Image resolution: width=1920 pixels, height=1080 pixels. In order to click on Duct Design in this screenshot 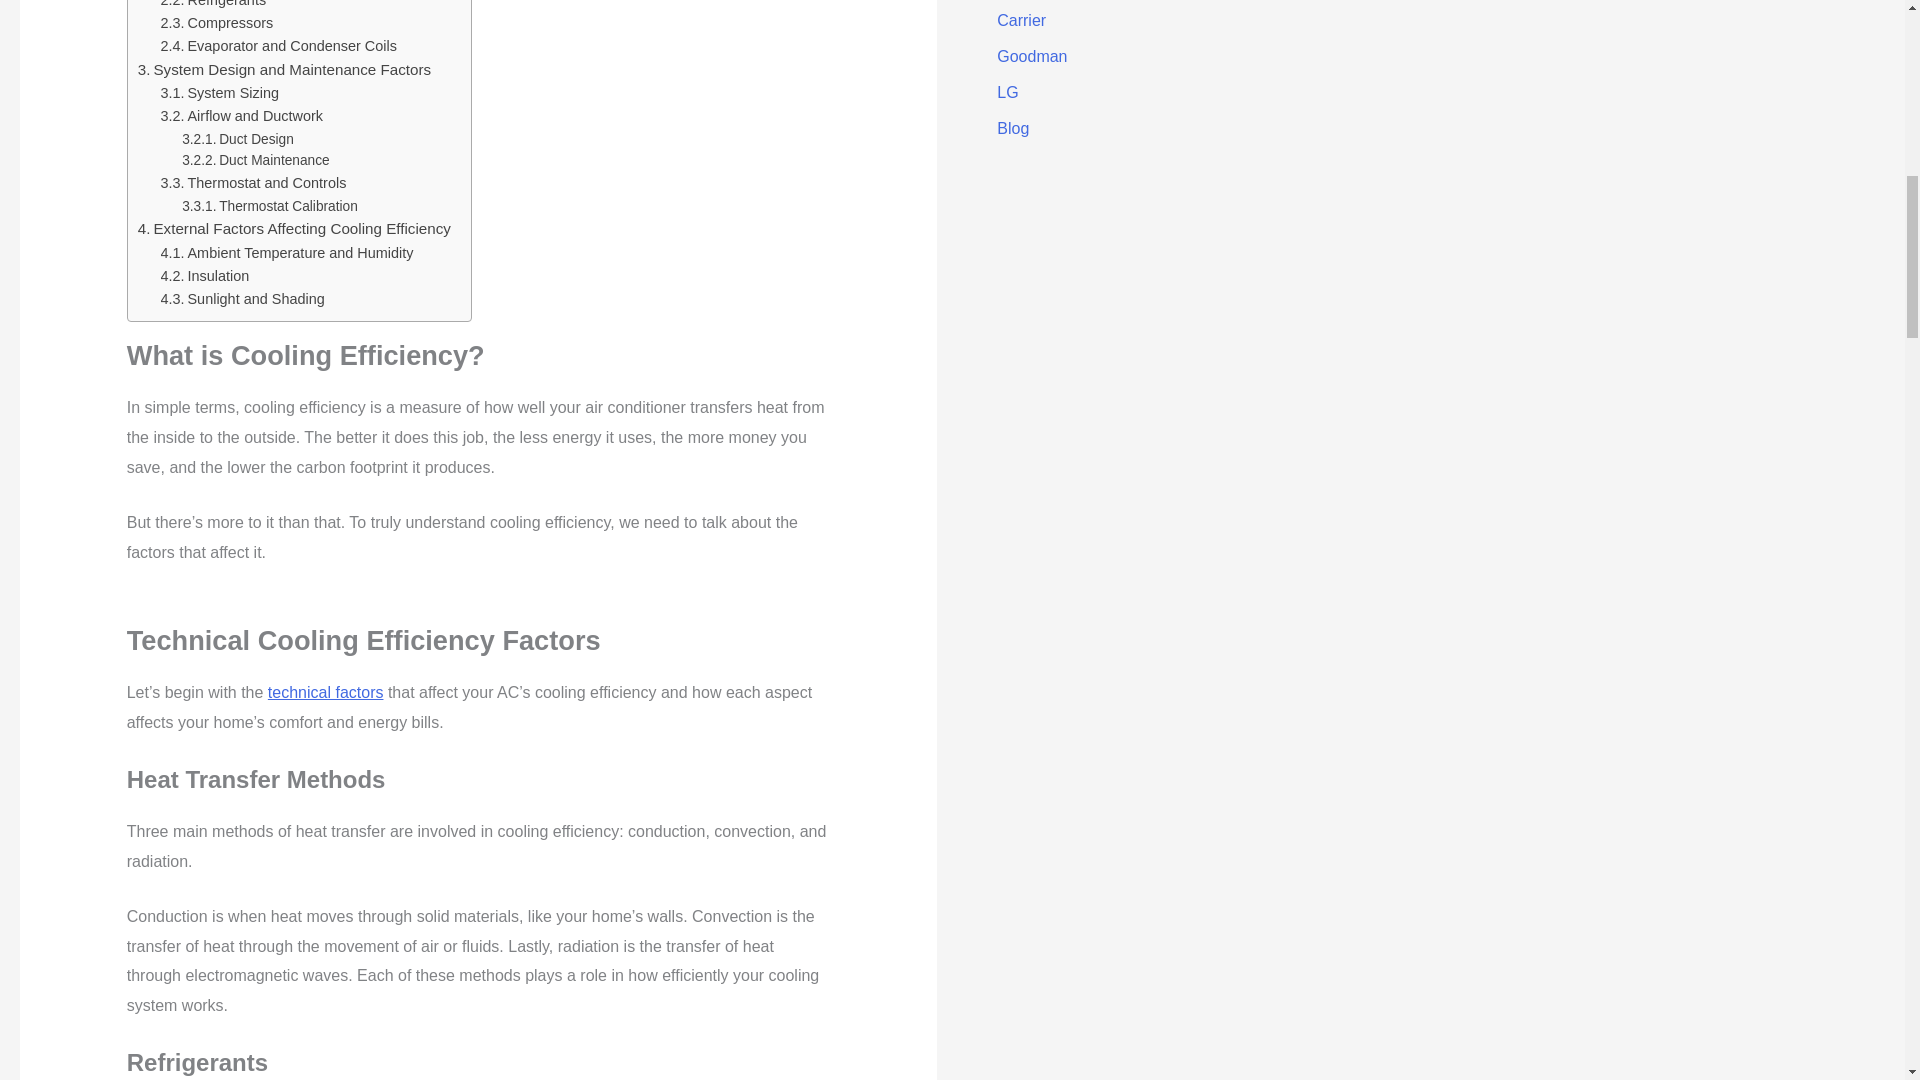, I will do `click(238, 140)`.